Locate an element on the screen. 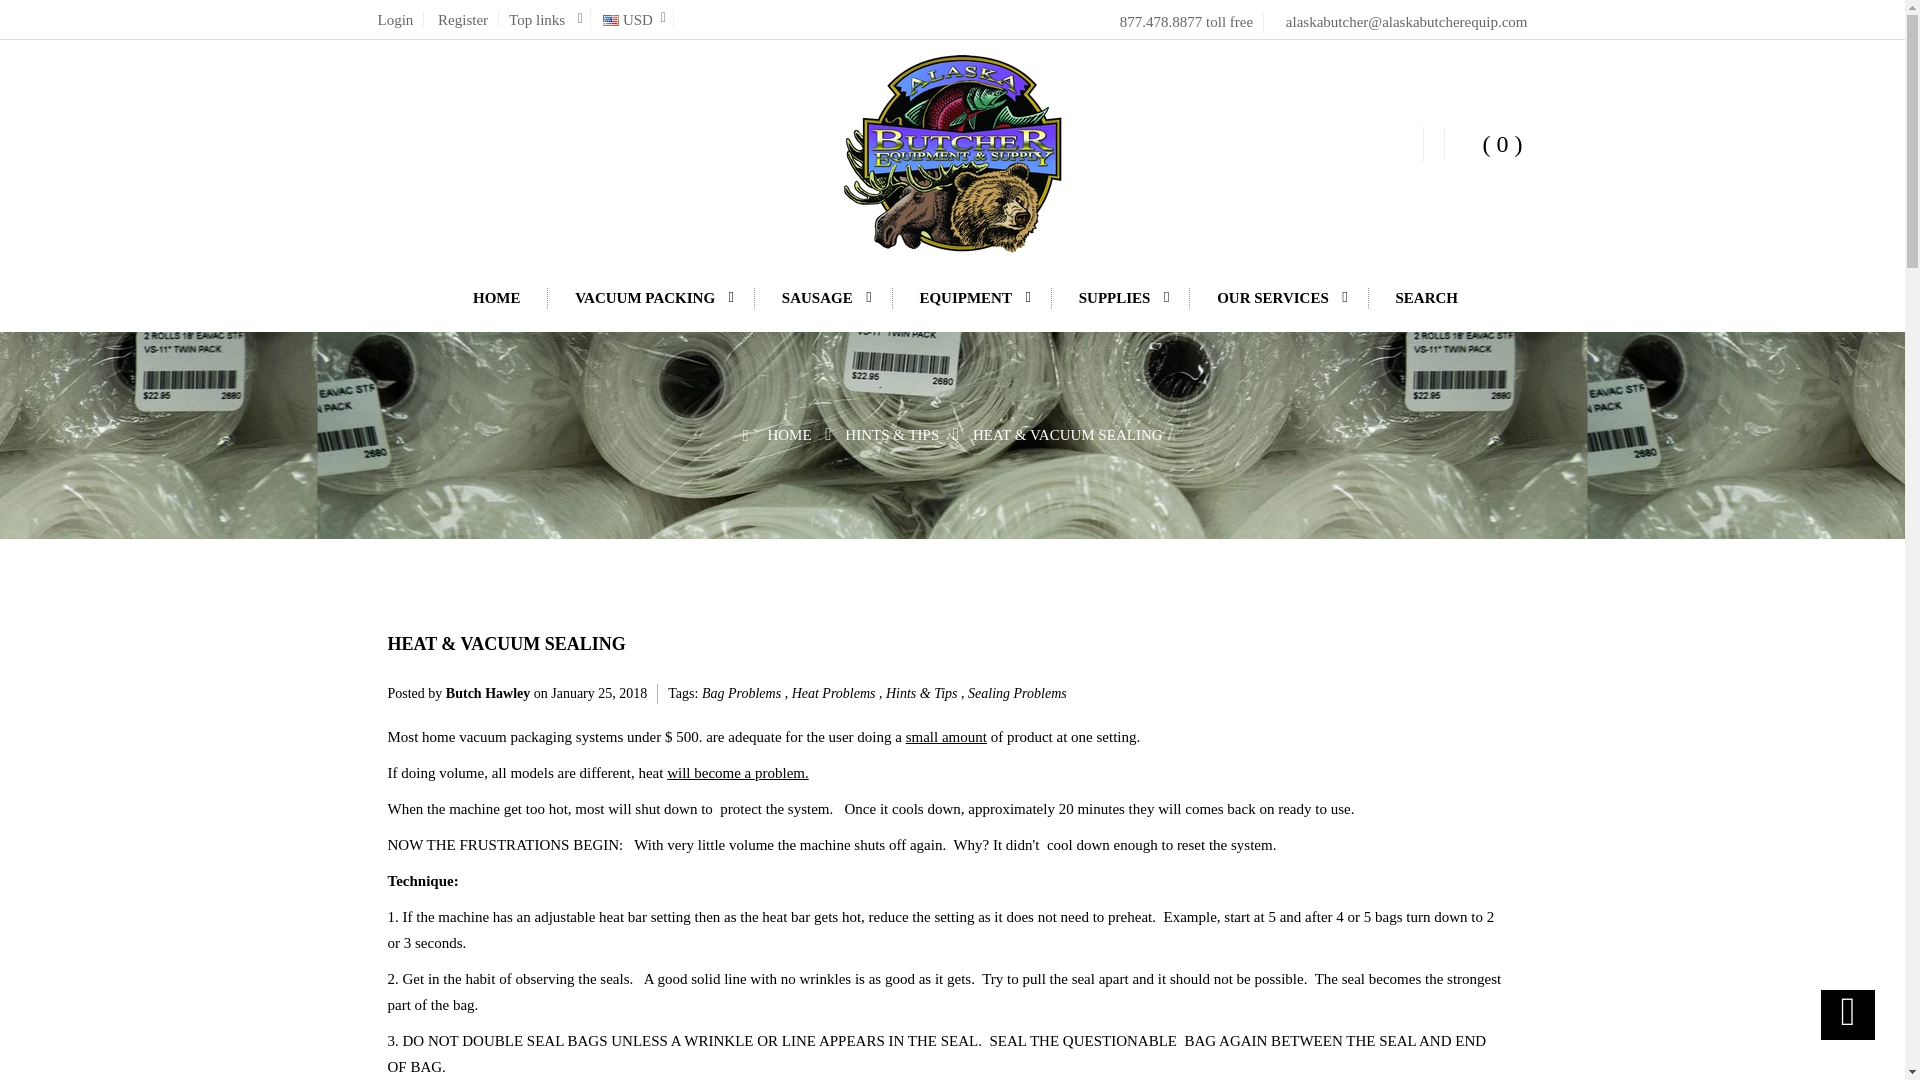 The width and height of the screenshot is (1920, 1080). Log in is located at coordinates (396, 20).